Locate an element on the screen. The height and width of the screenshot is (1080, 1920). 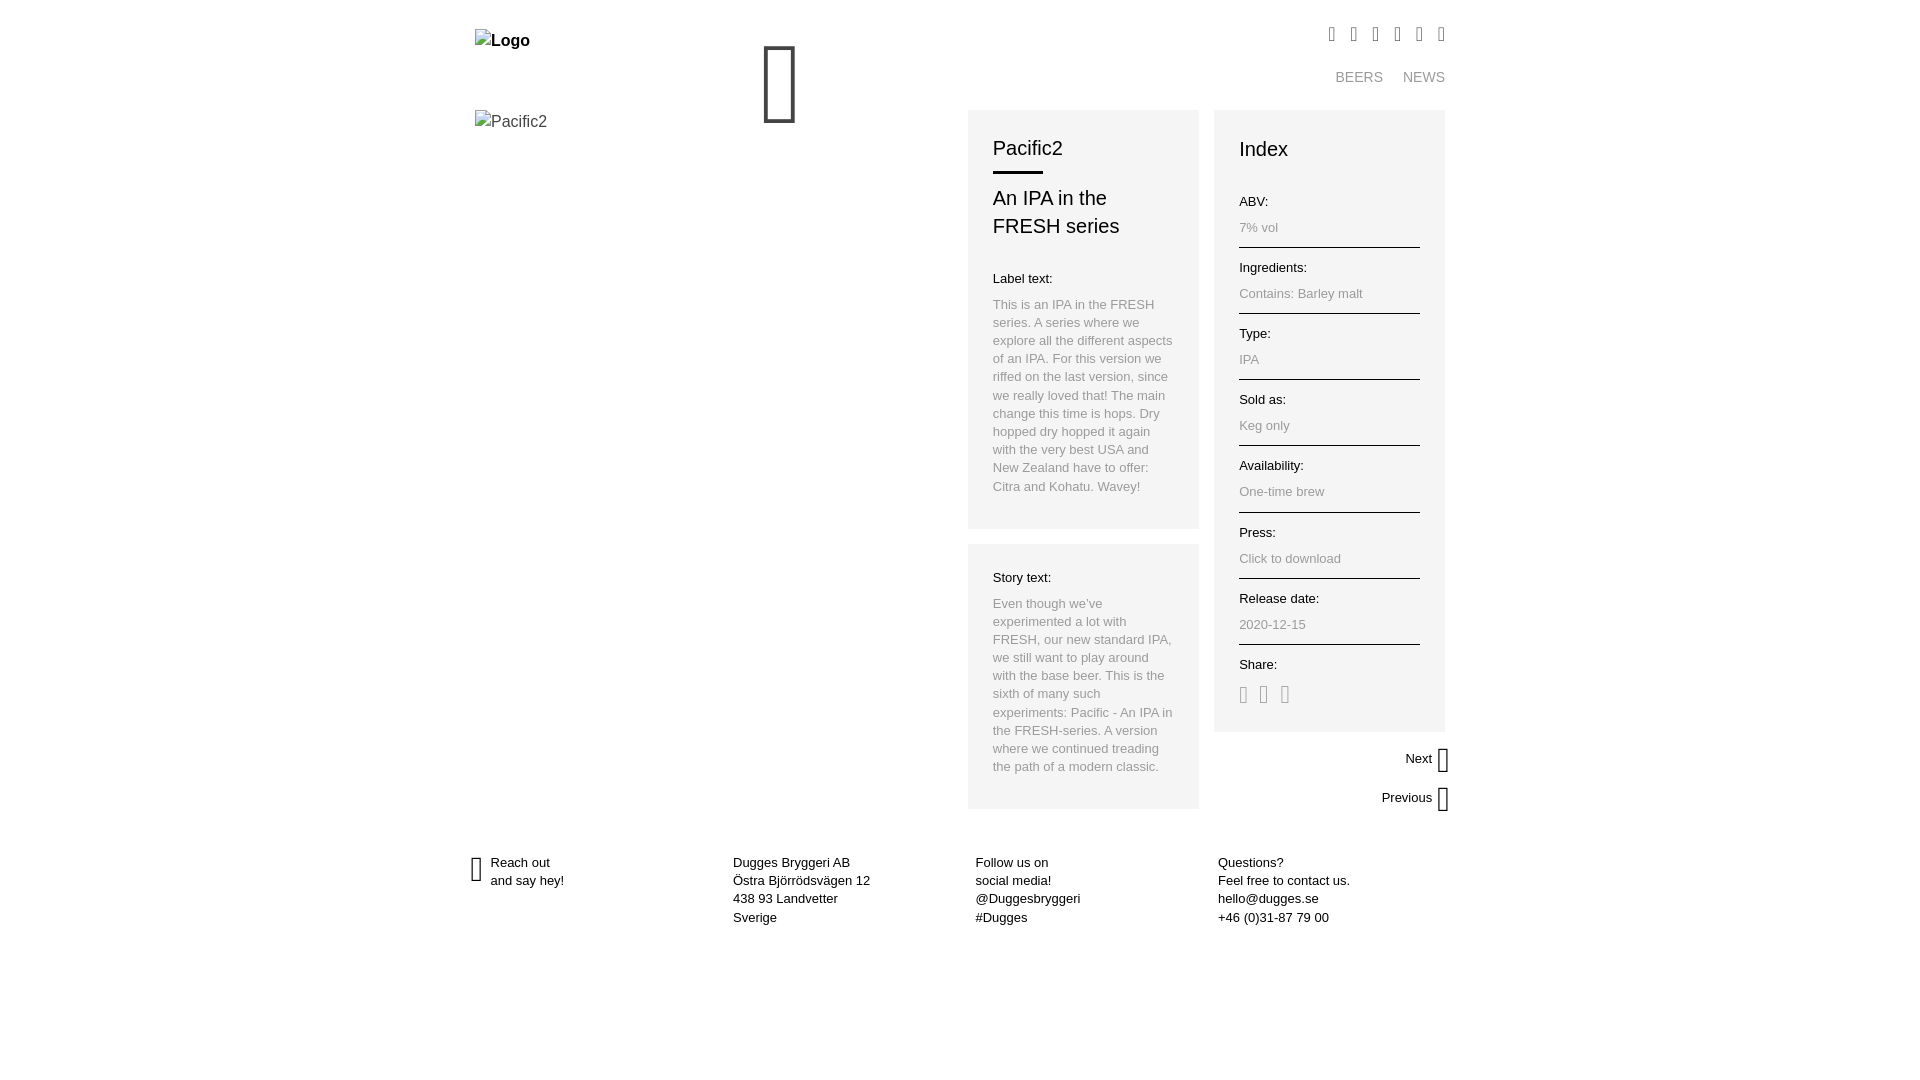
NEWS is located at coordinates (1424, 76).